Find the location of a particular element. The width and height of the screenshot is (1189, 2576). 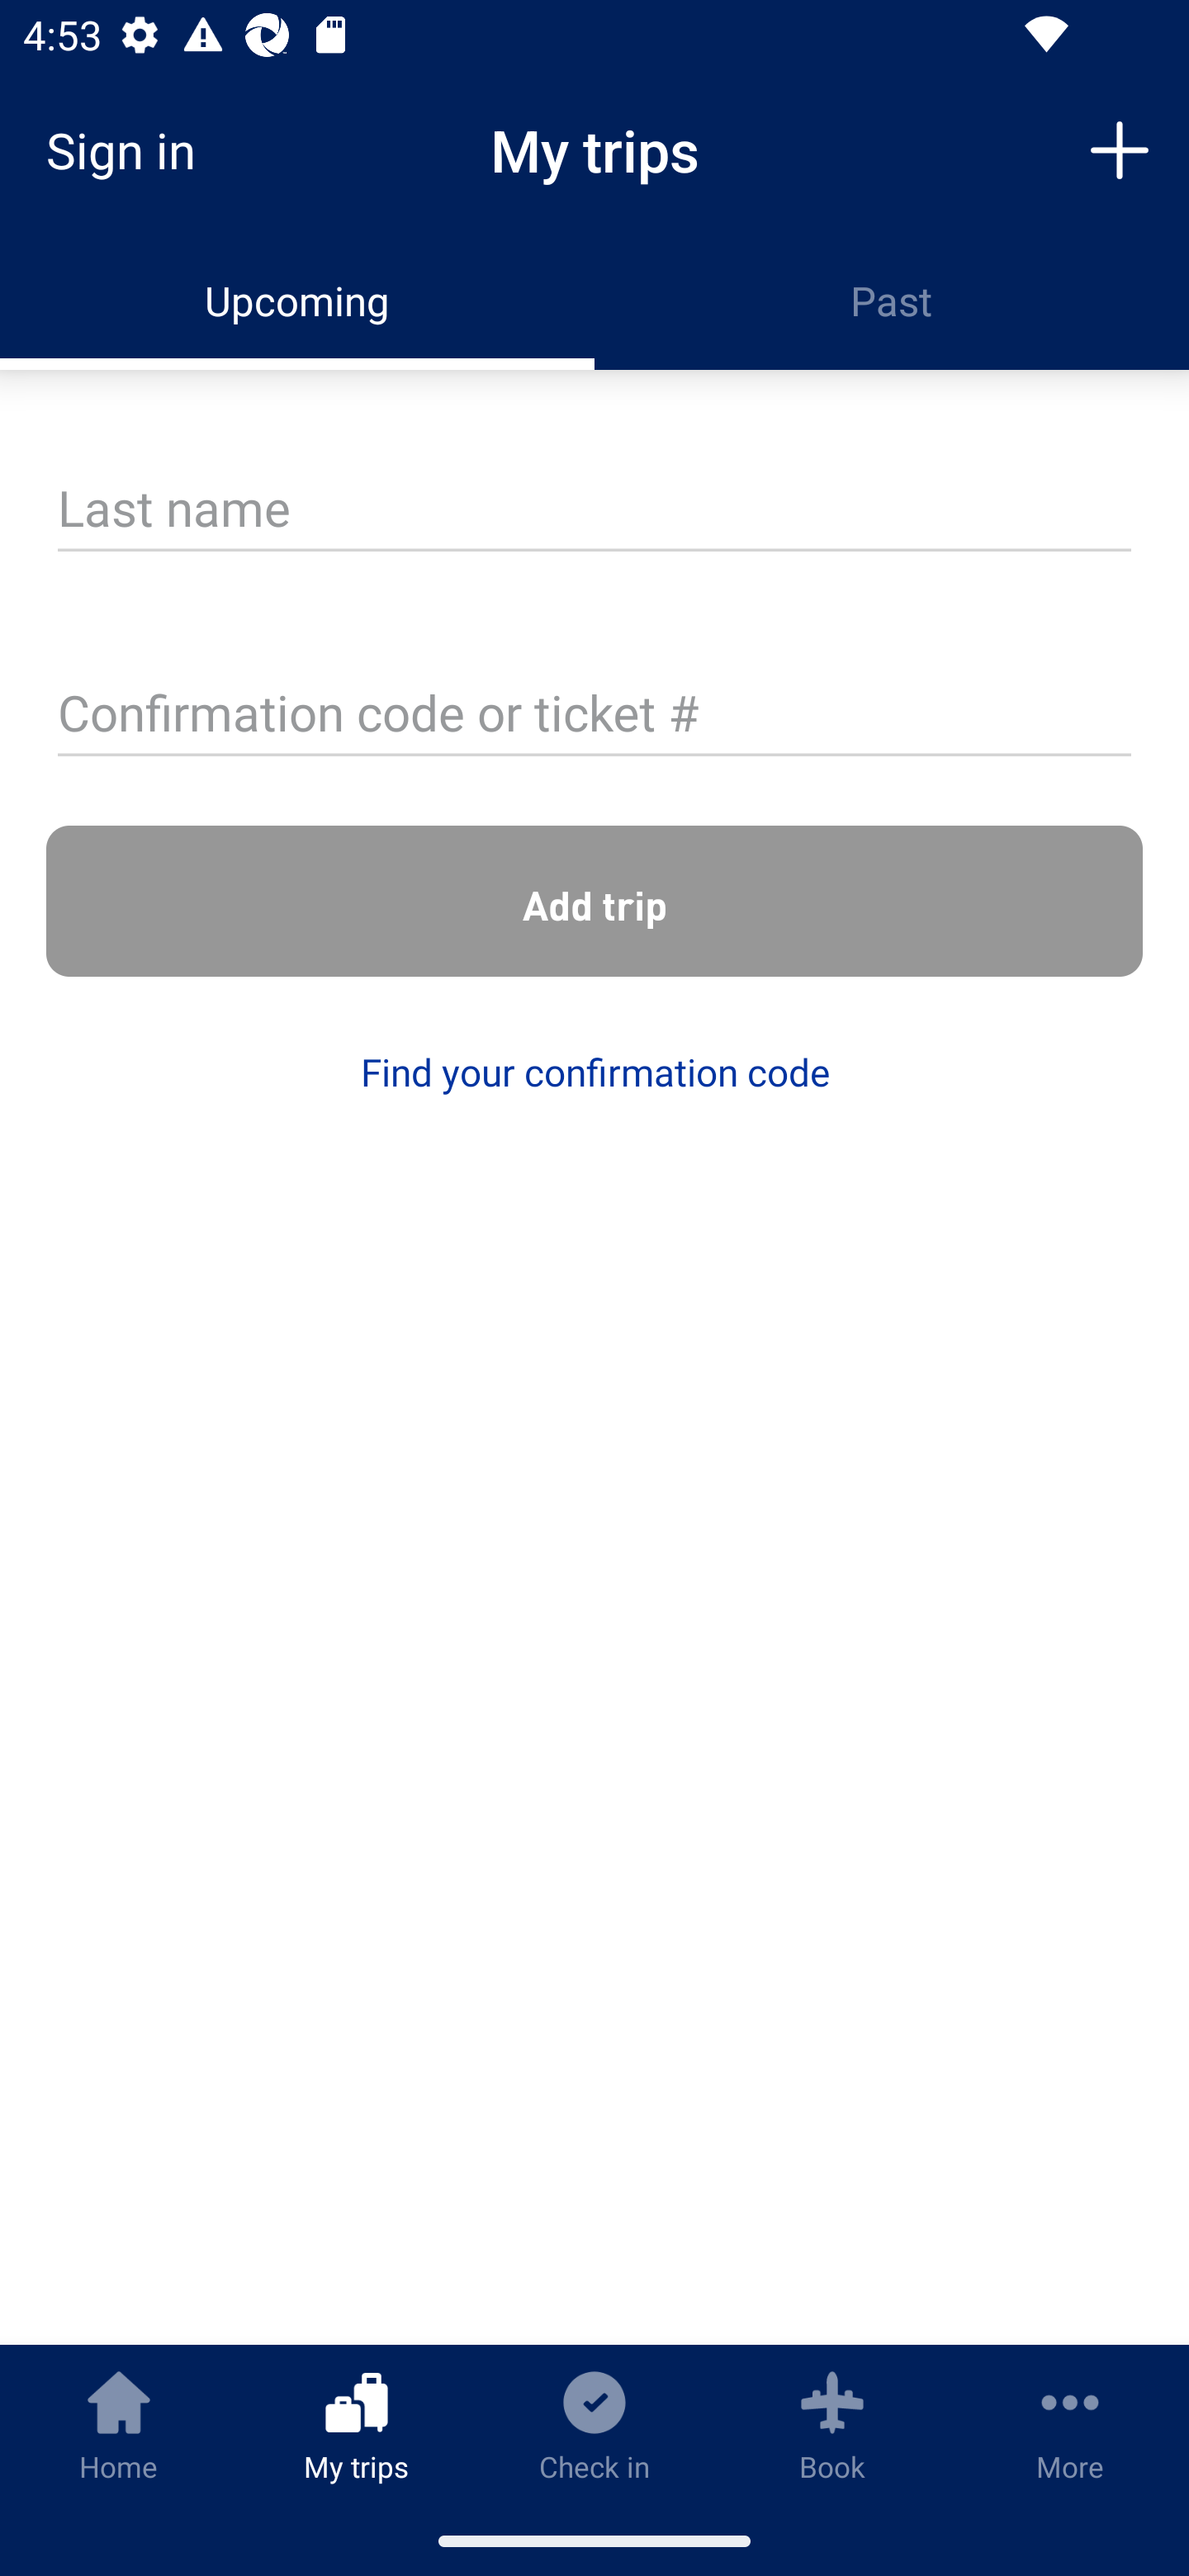

Add trip is located at coordinates (1120, 149).